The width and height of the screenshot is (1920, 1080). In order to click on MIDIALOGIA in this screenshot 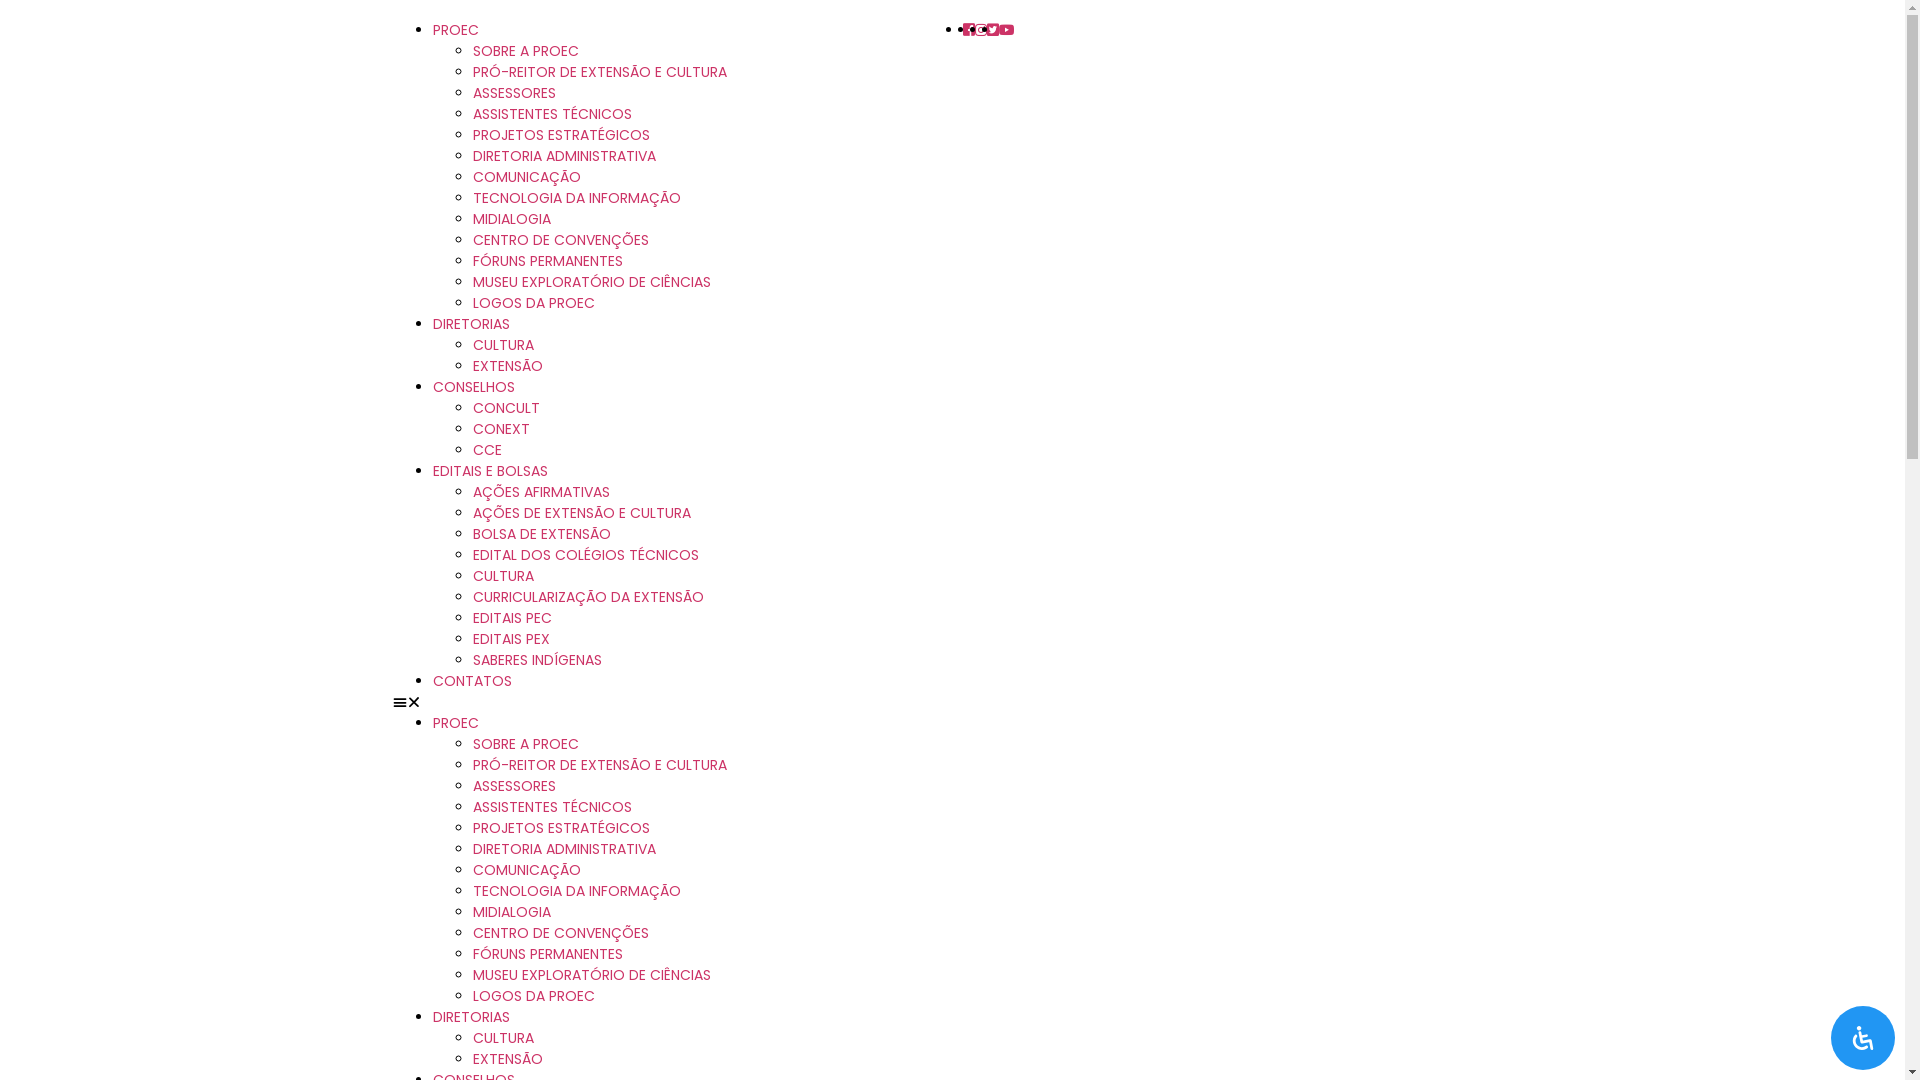, I will do `click(511, 912)`.